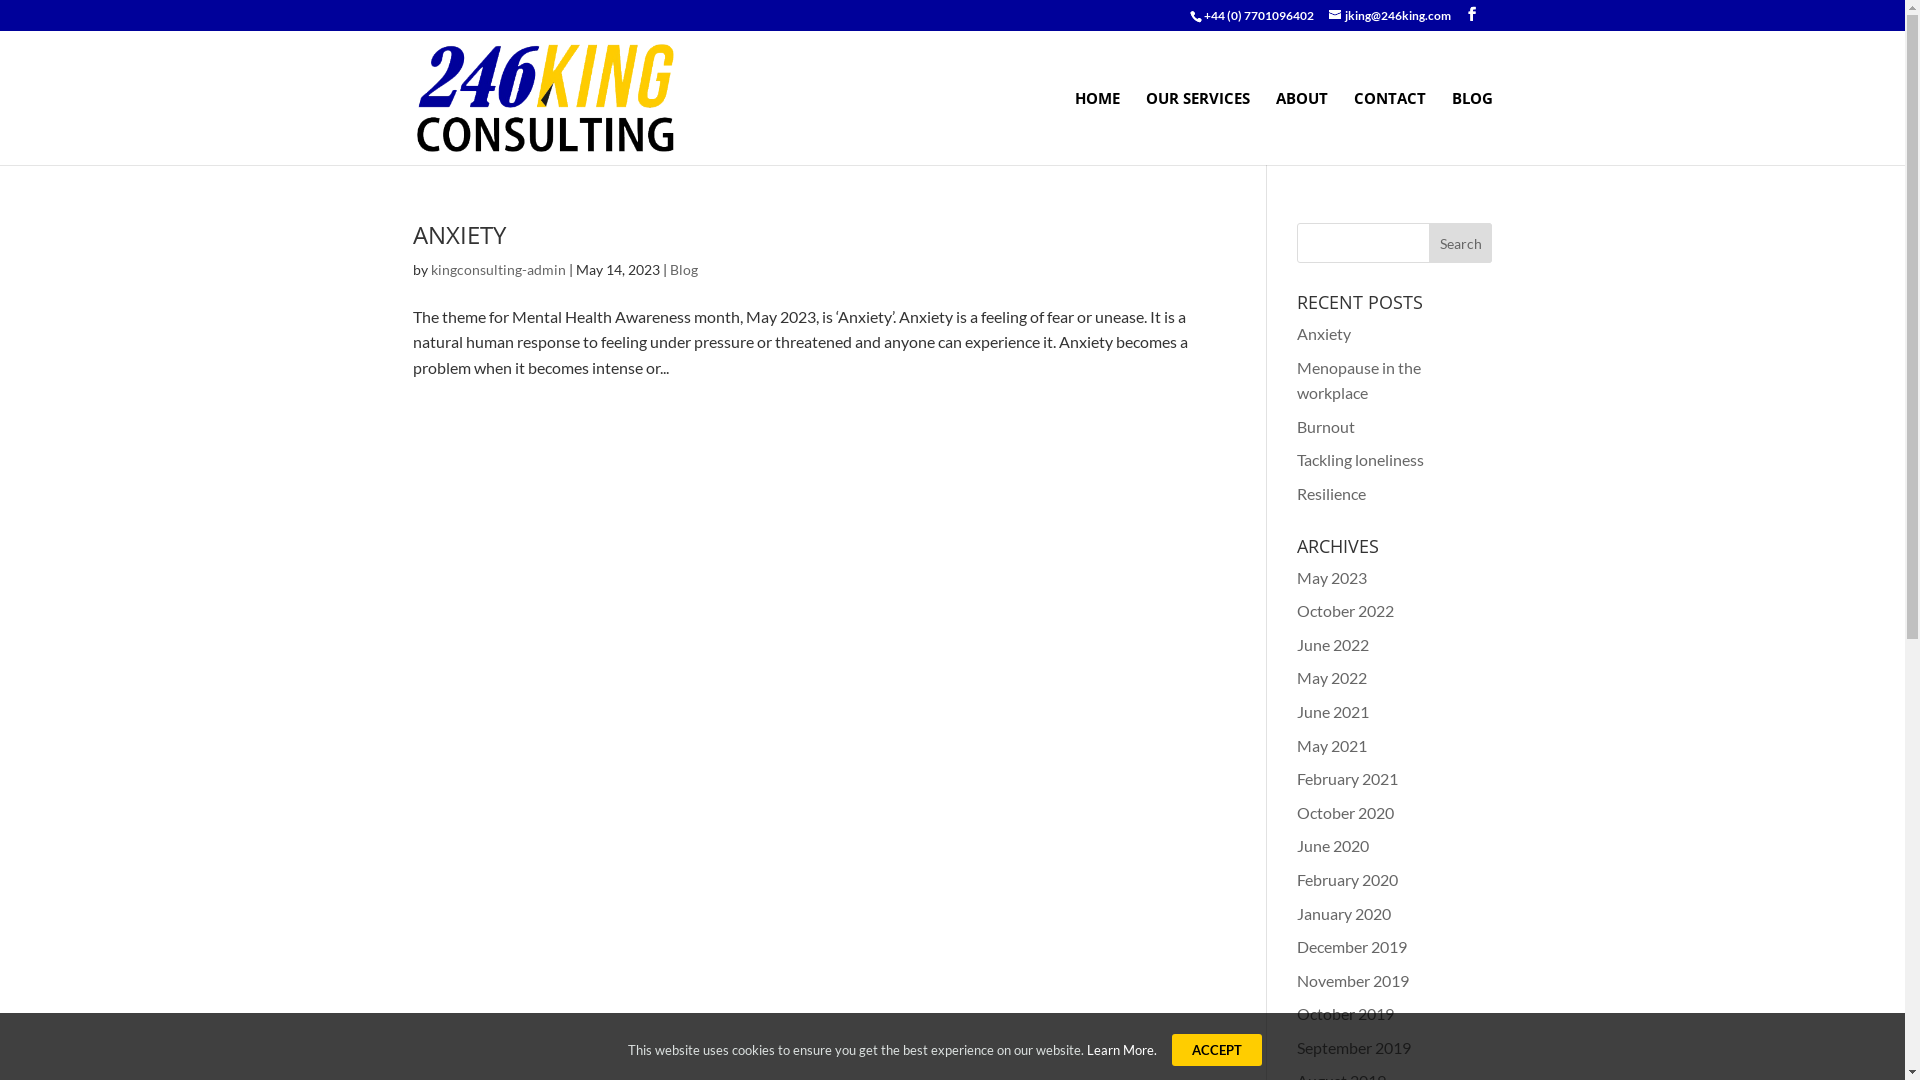  I want to click on OUR SERVICES, so click(1198, 128).